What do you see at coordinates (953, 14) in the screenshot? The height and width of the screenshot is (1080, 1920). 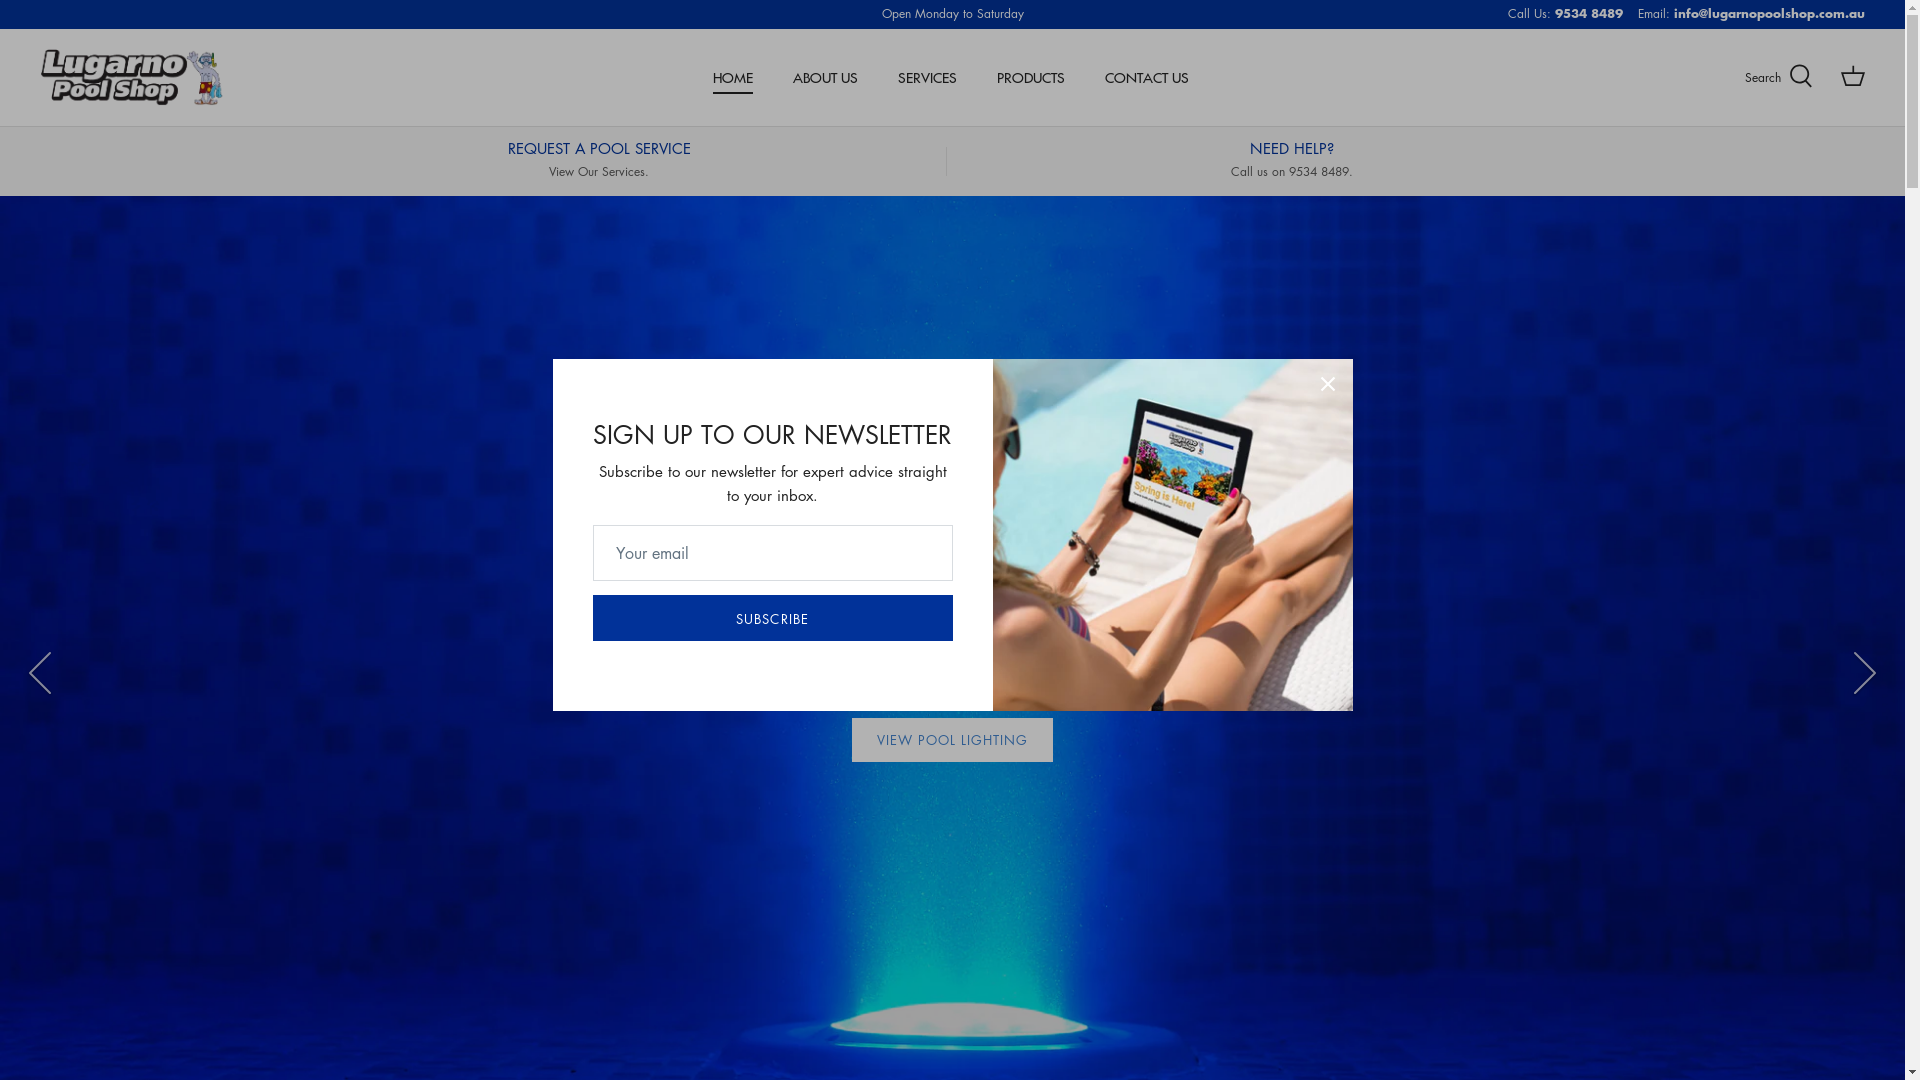 I see `Open Monday to Saturday` at bounding box center [953, 14].